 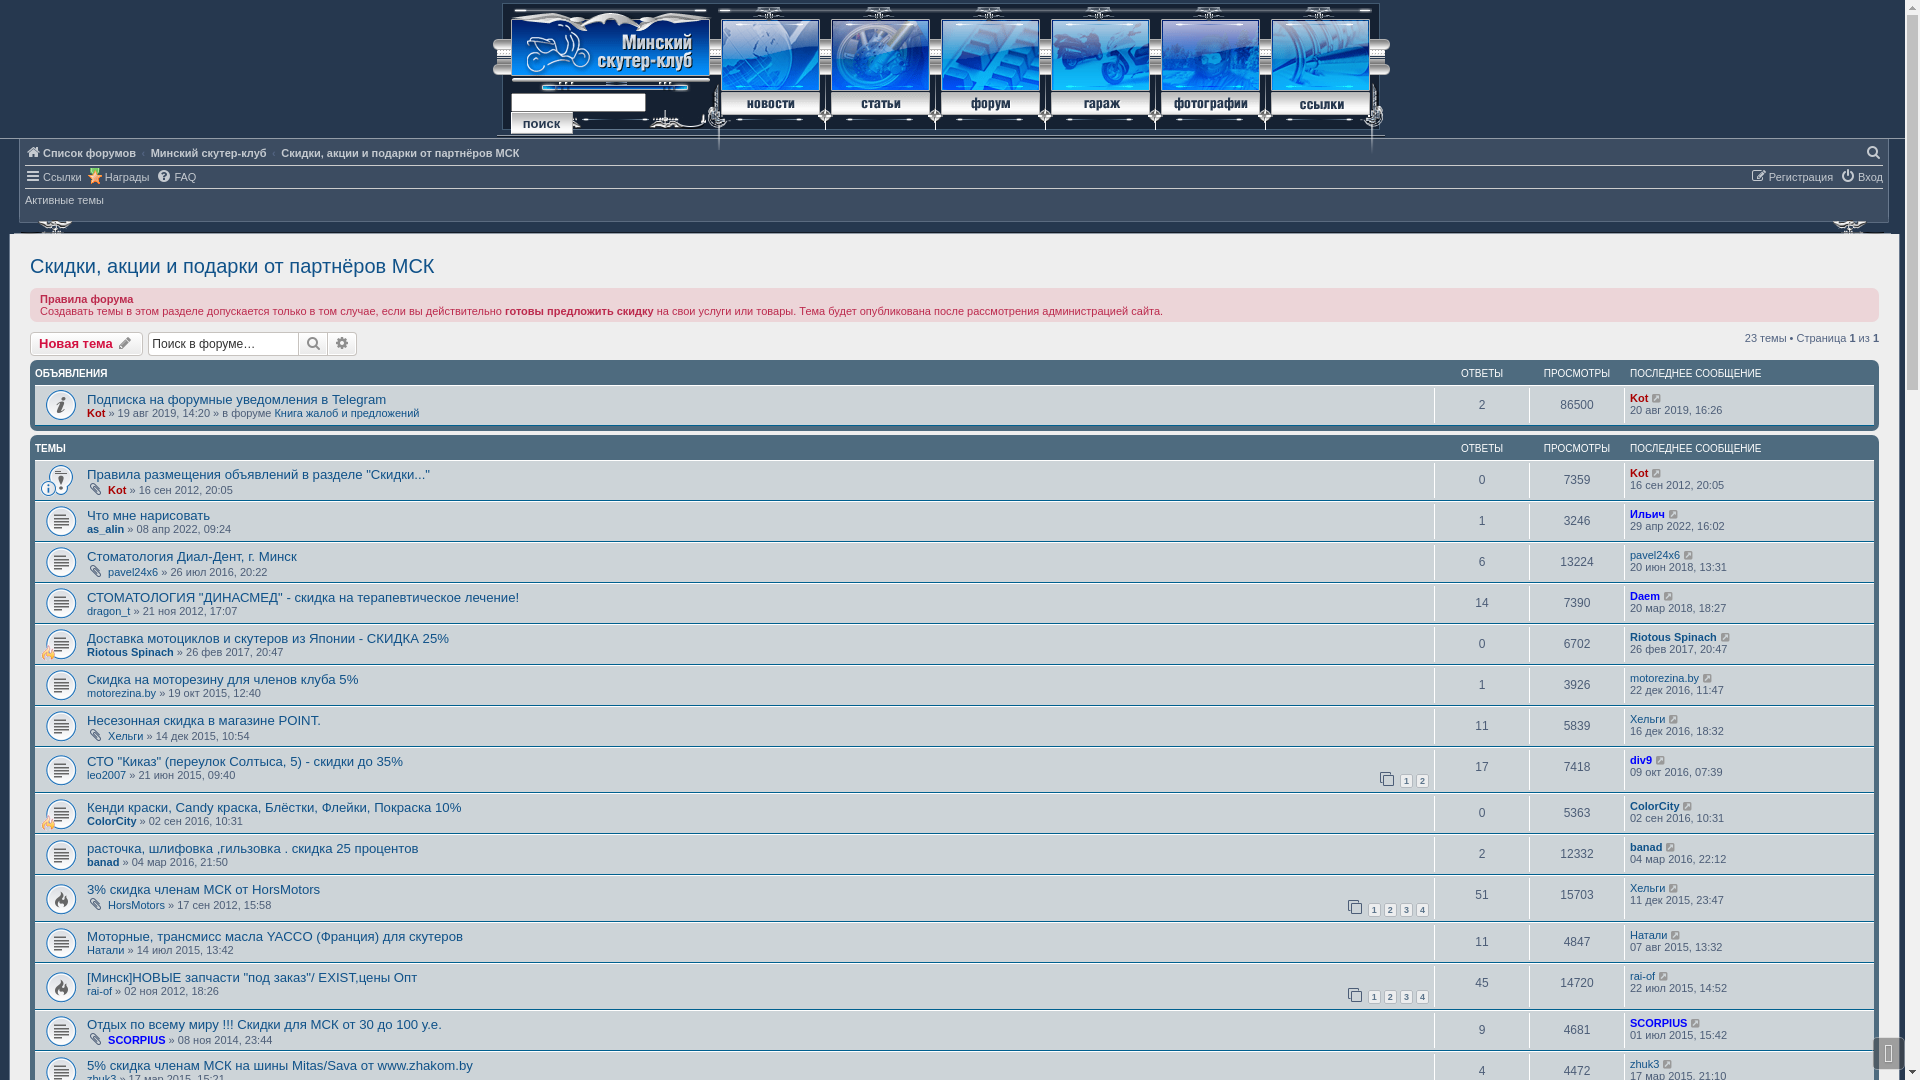 I want to click on zhuk3, so click(x=1644, y=1064).